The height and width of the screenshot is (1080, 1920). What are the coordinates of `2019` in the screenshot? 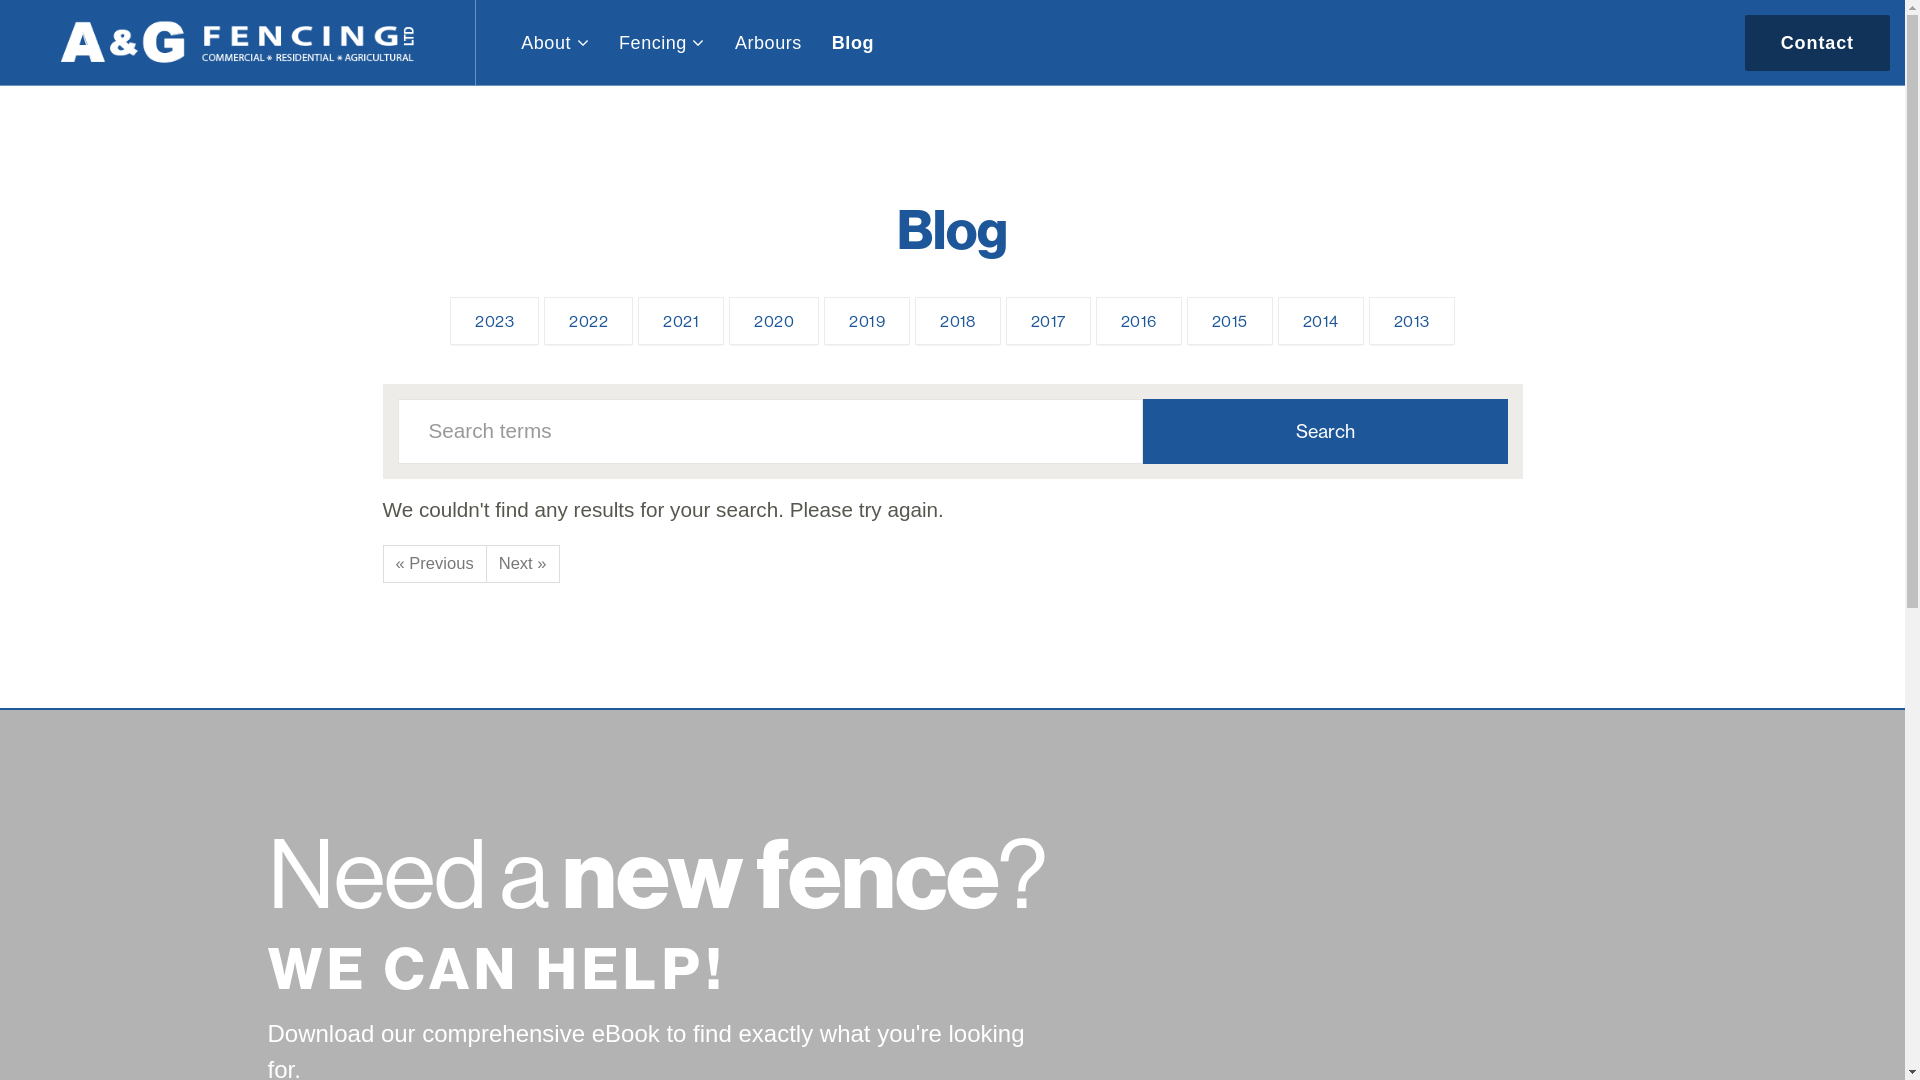 It's located at (867, 321).